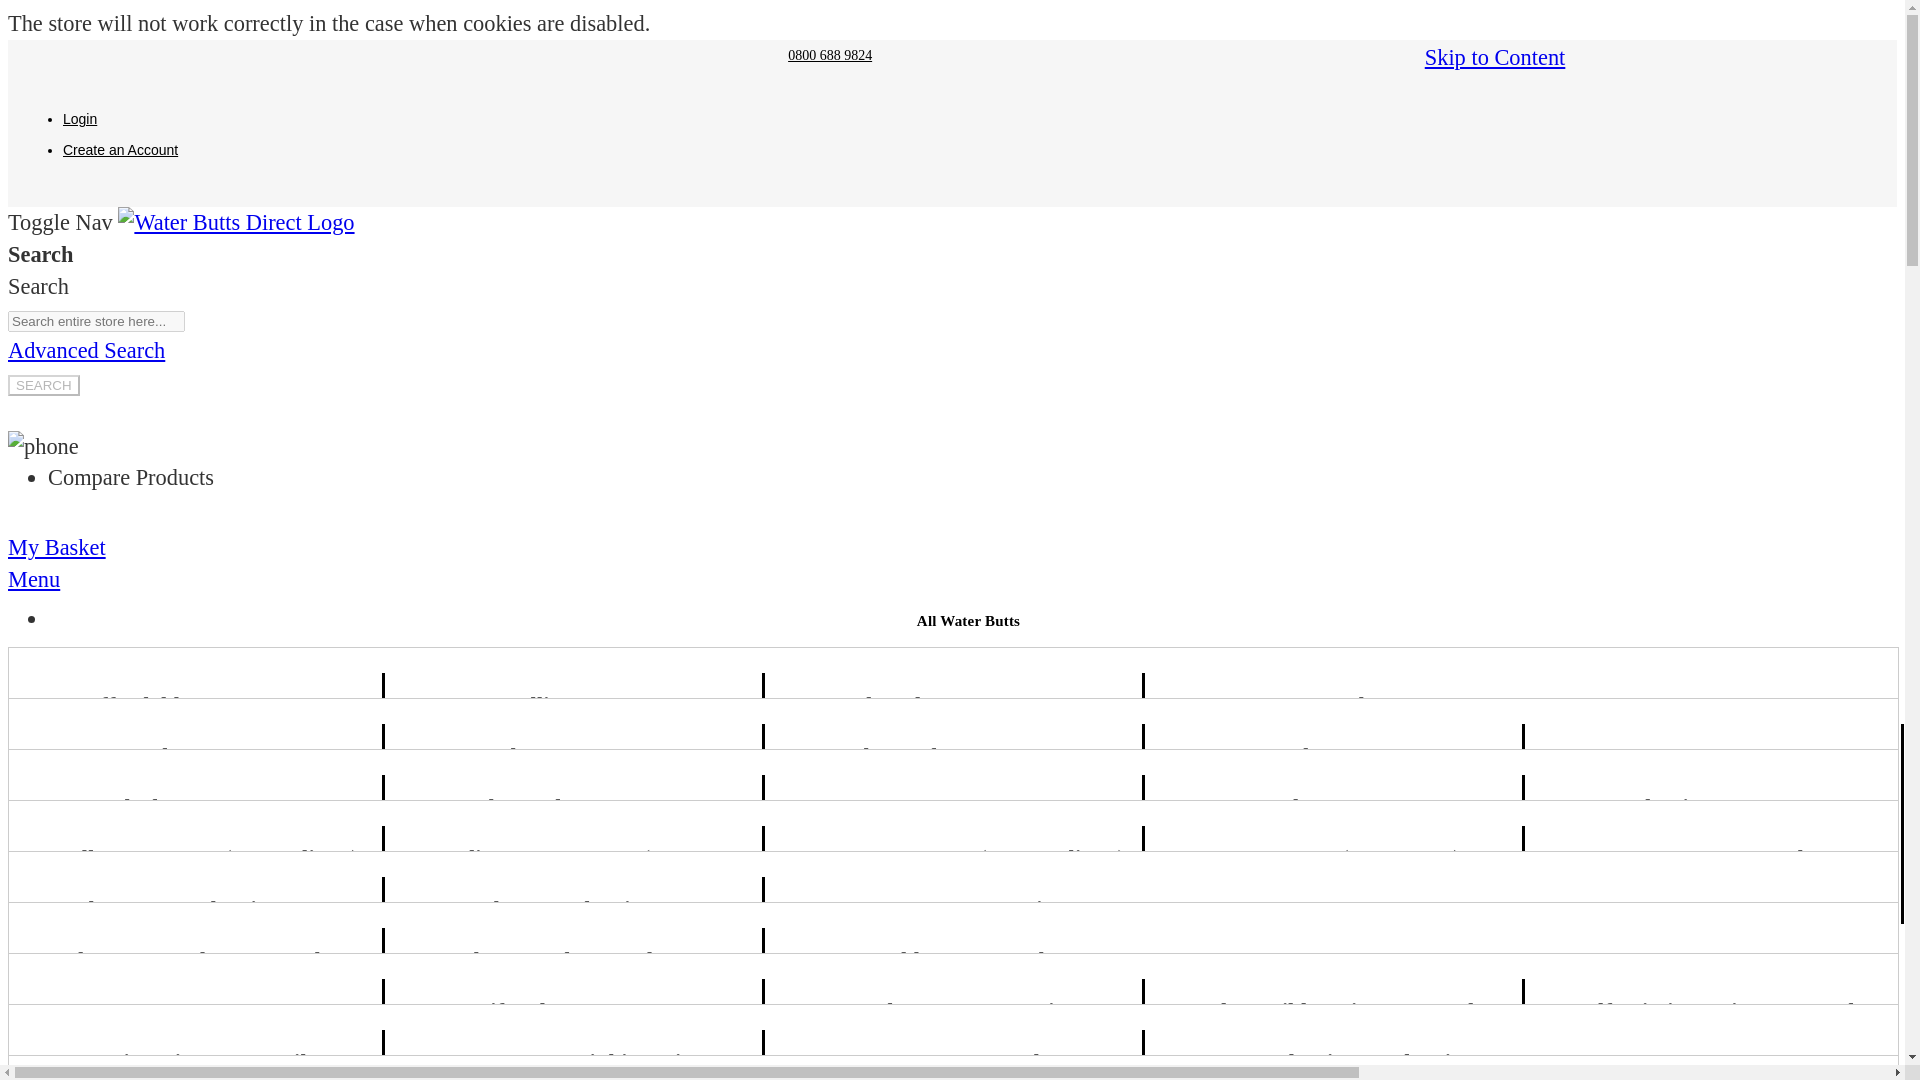 Image resolution: width=1920 pixels, height=1080 pixels. What do you see at coordinates (829, 54) in the screenshot?
I see `0800 688 9824` at bounding box center [829, 54].